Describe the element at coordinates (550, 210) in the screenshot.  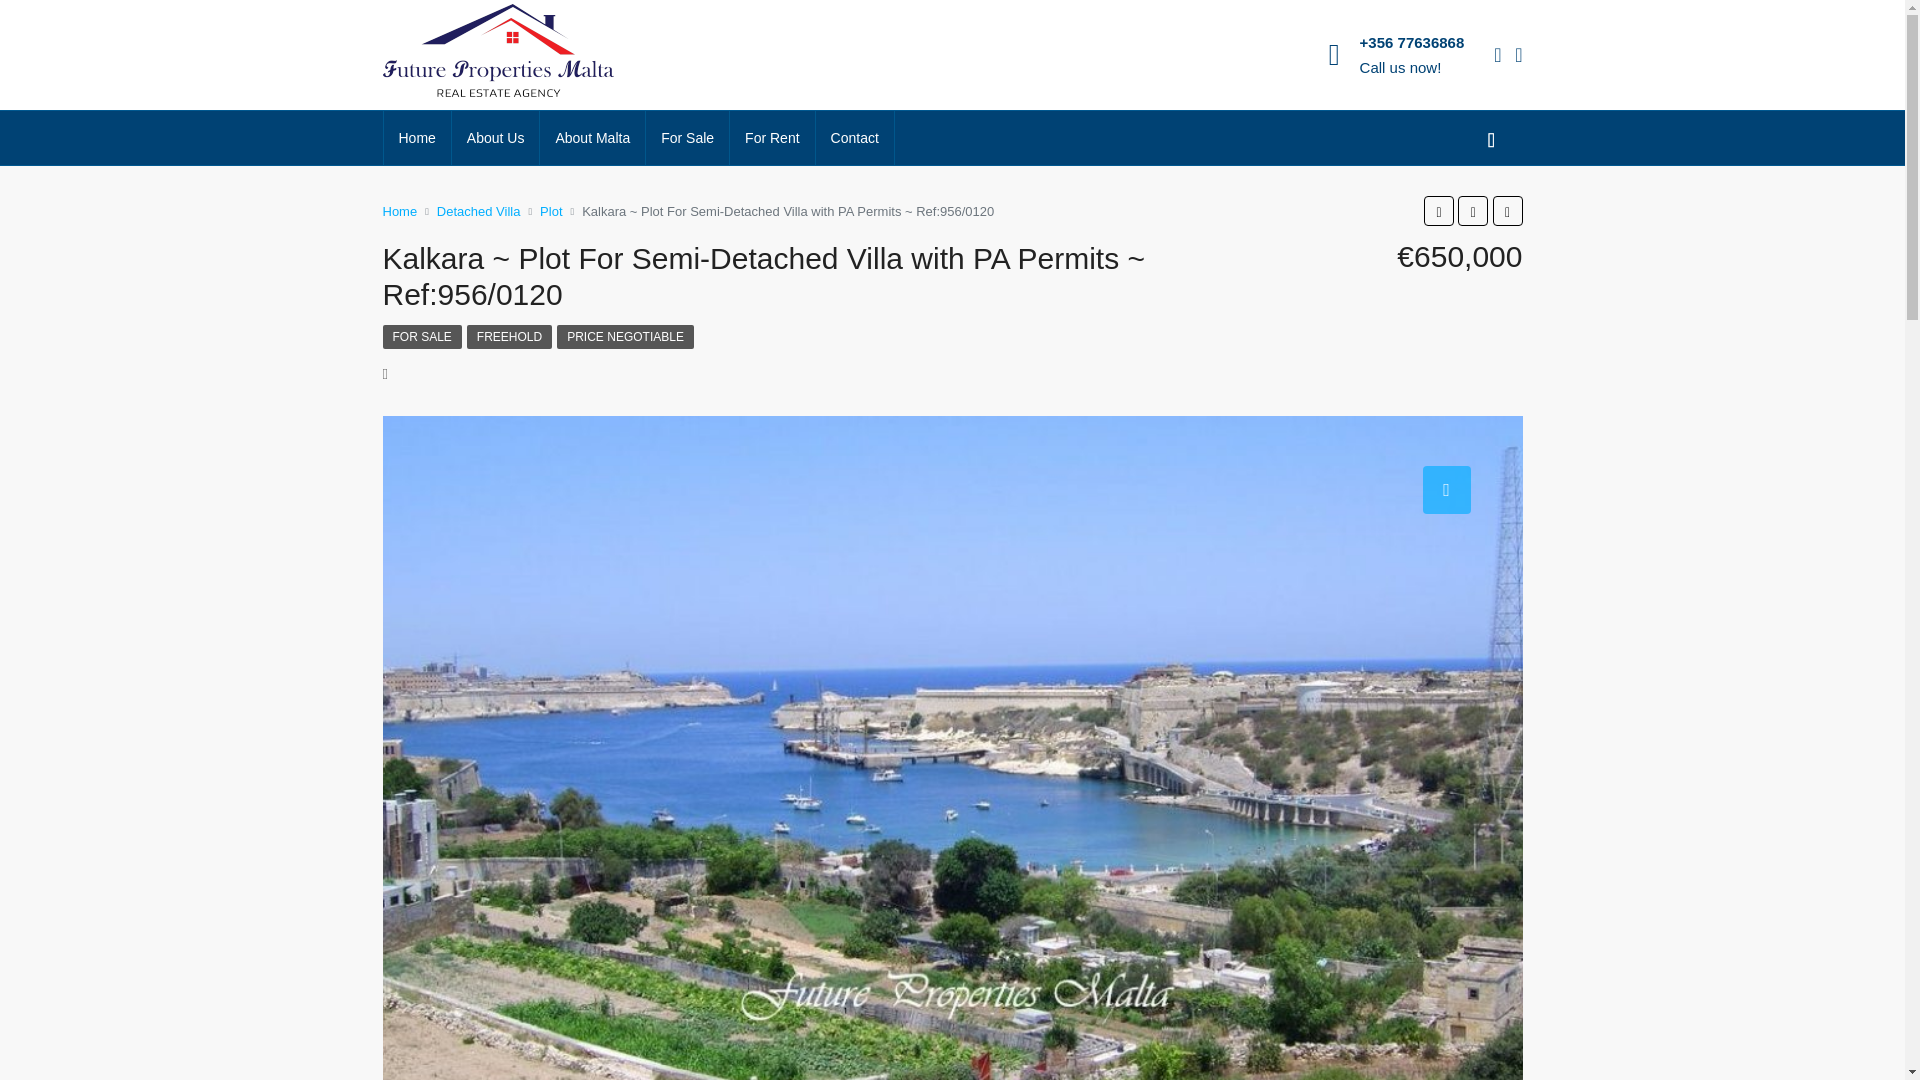
I see `Plot` at that location.